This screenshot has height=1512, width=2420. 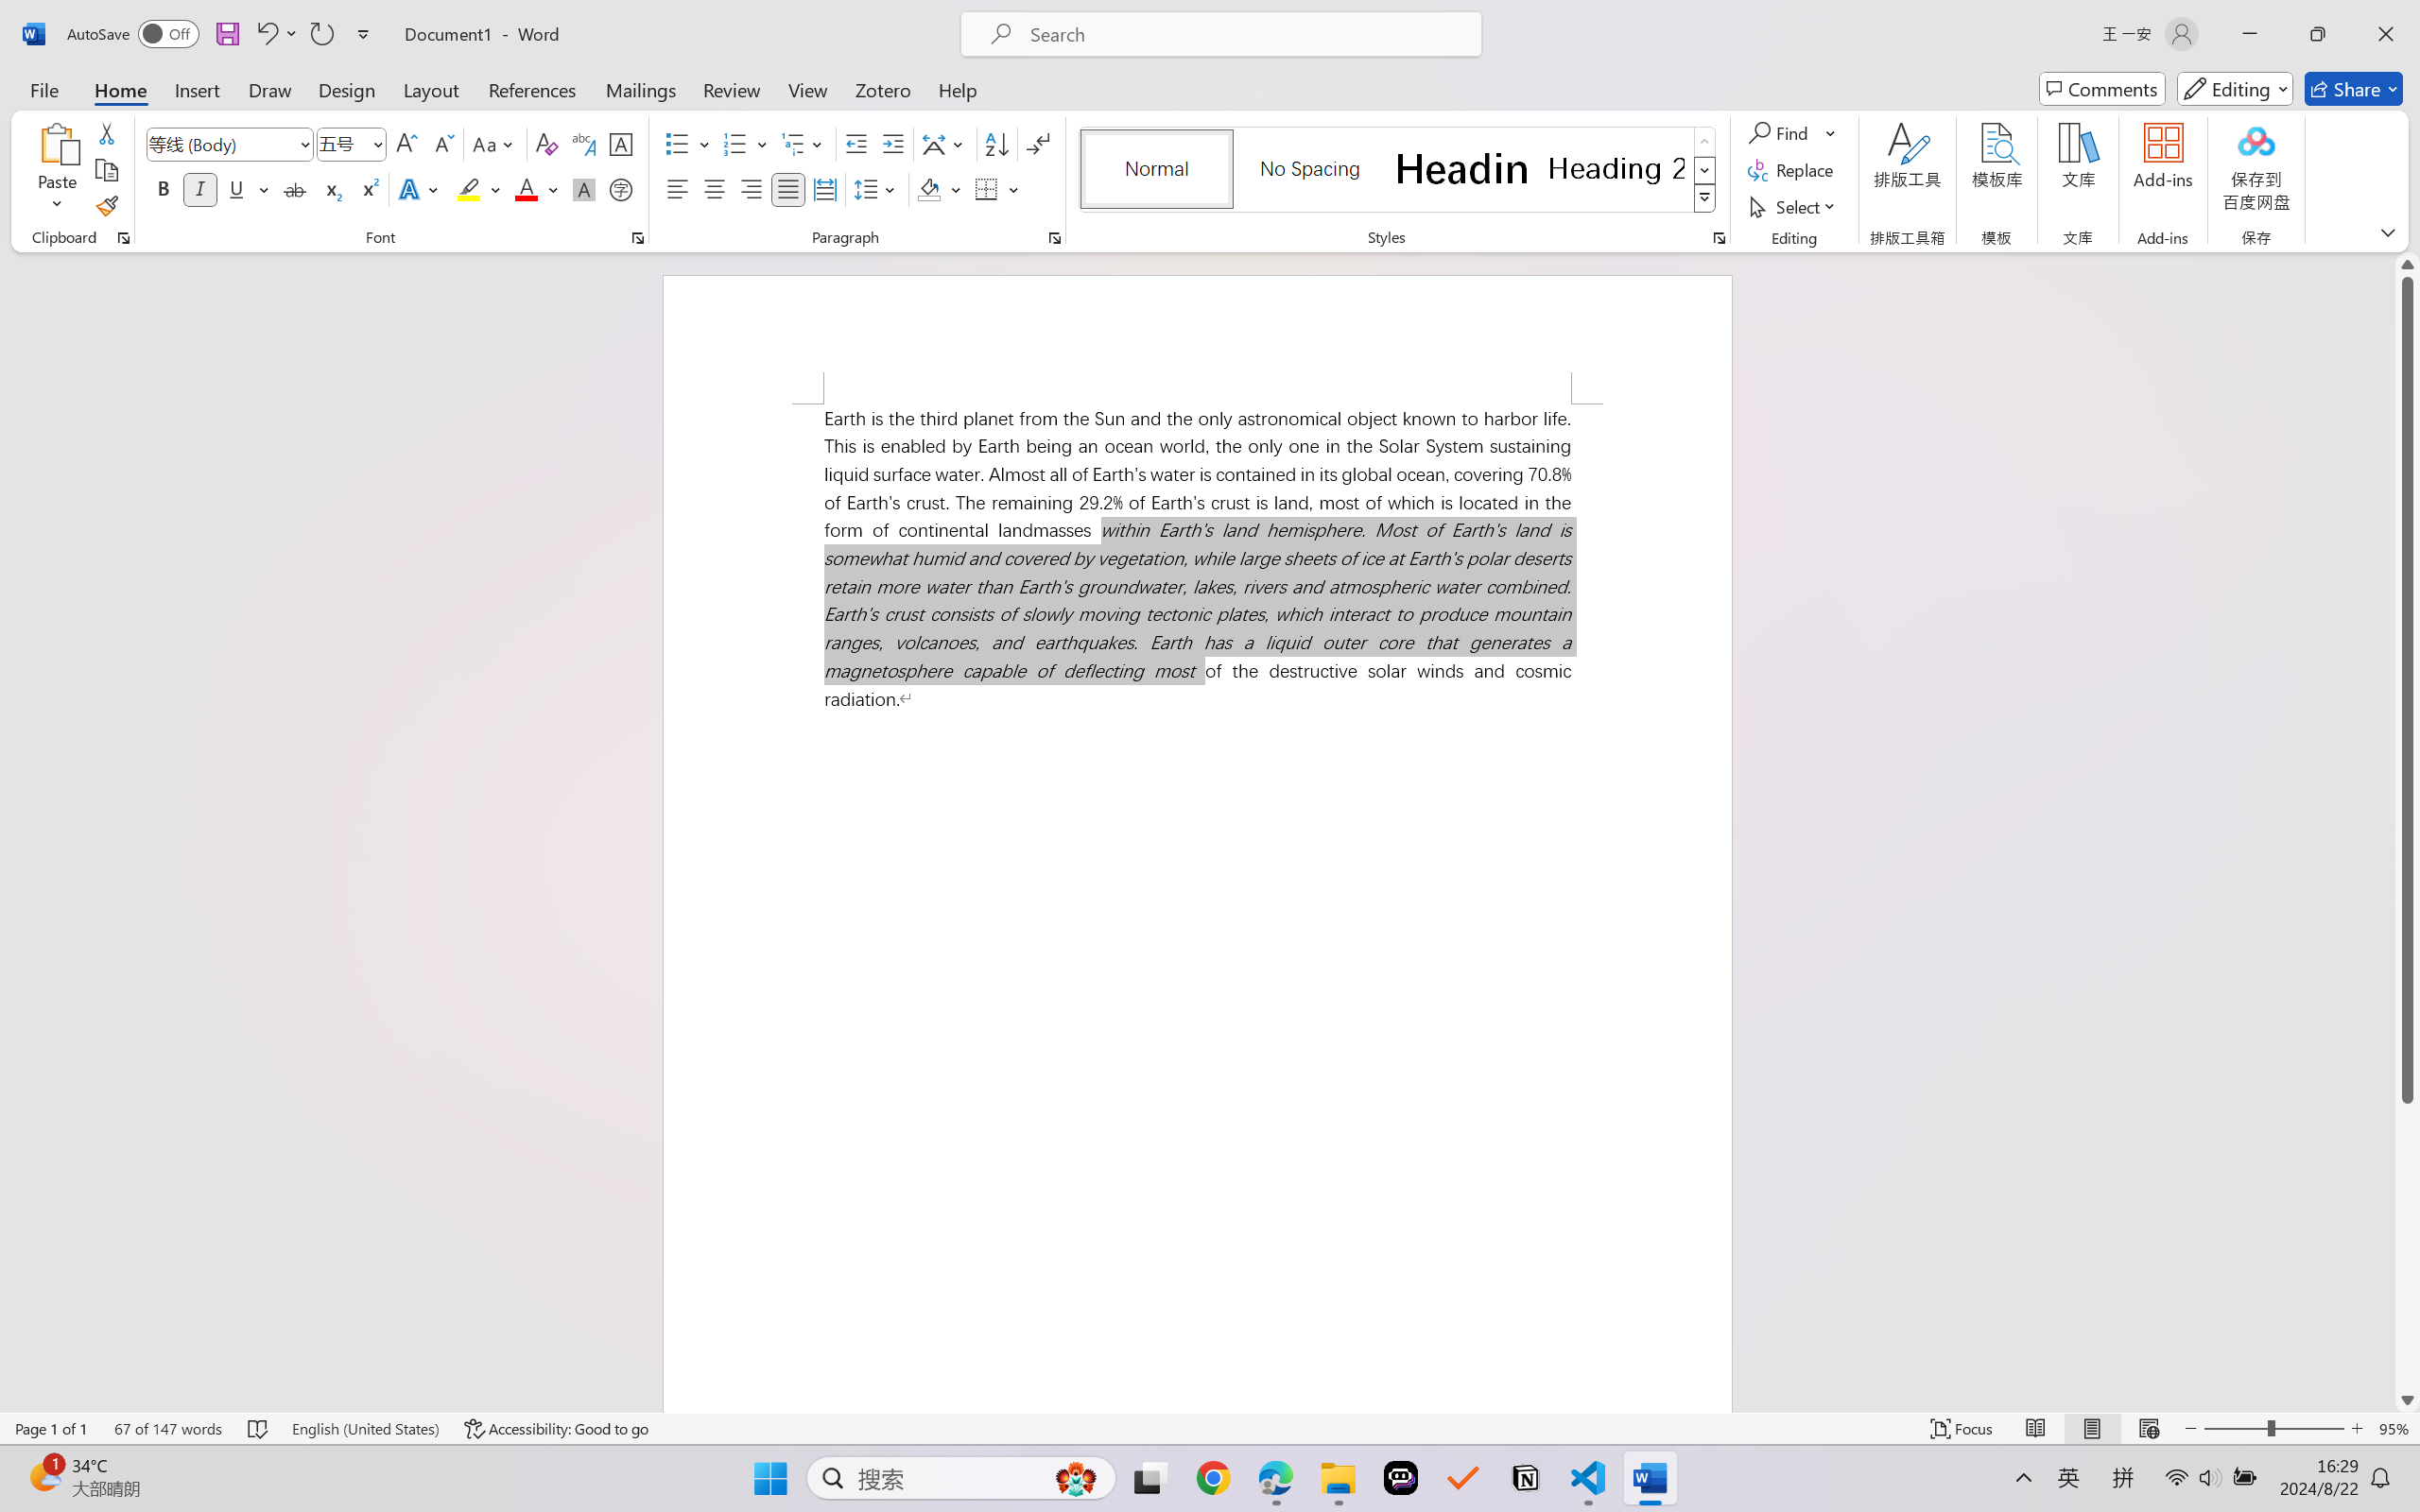 I want to click on Open, so click(x=376, y=144).